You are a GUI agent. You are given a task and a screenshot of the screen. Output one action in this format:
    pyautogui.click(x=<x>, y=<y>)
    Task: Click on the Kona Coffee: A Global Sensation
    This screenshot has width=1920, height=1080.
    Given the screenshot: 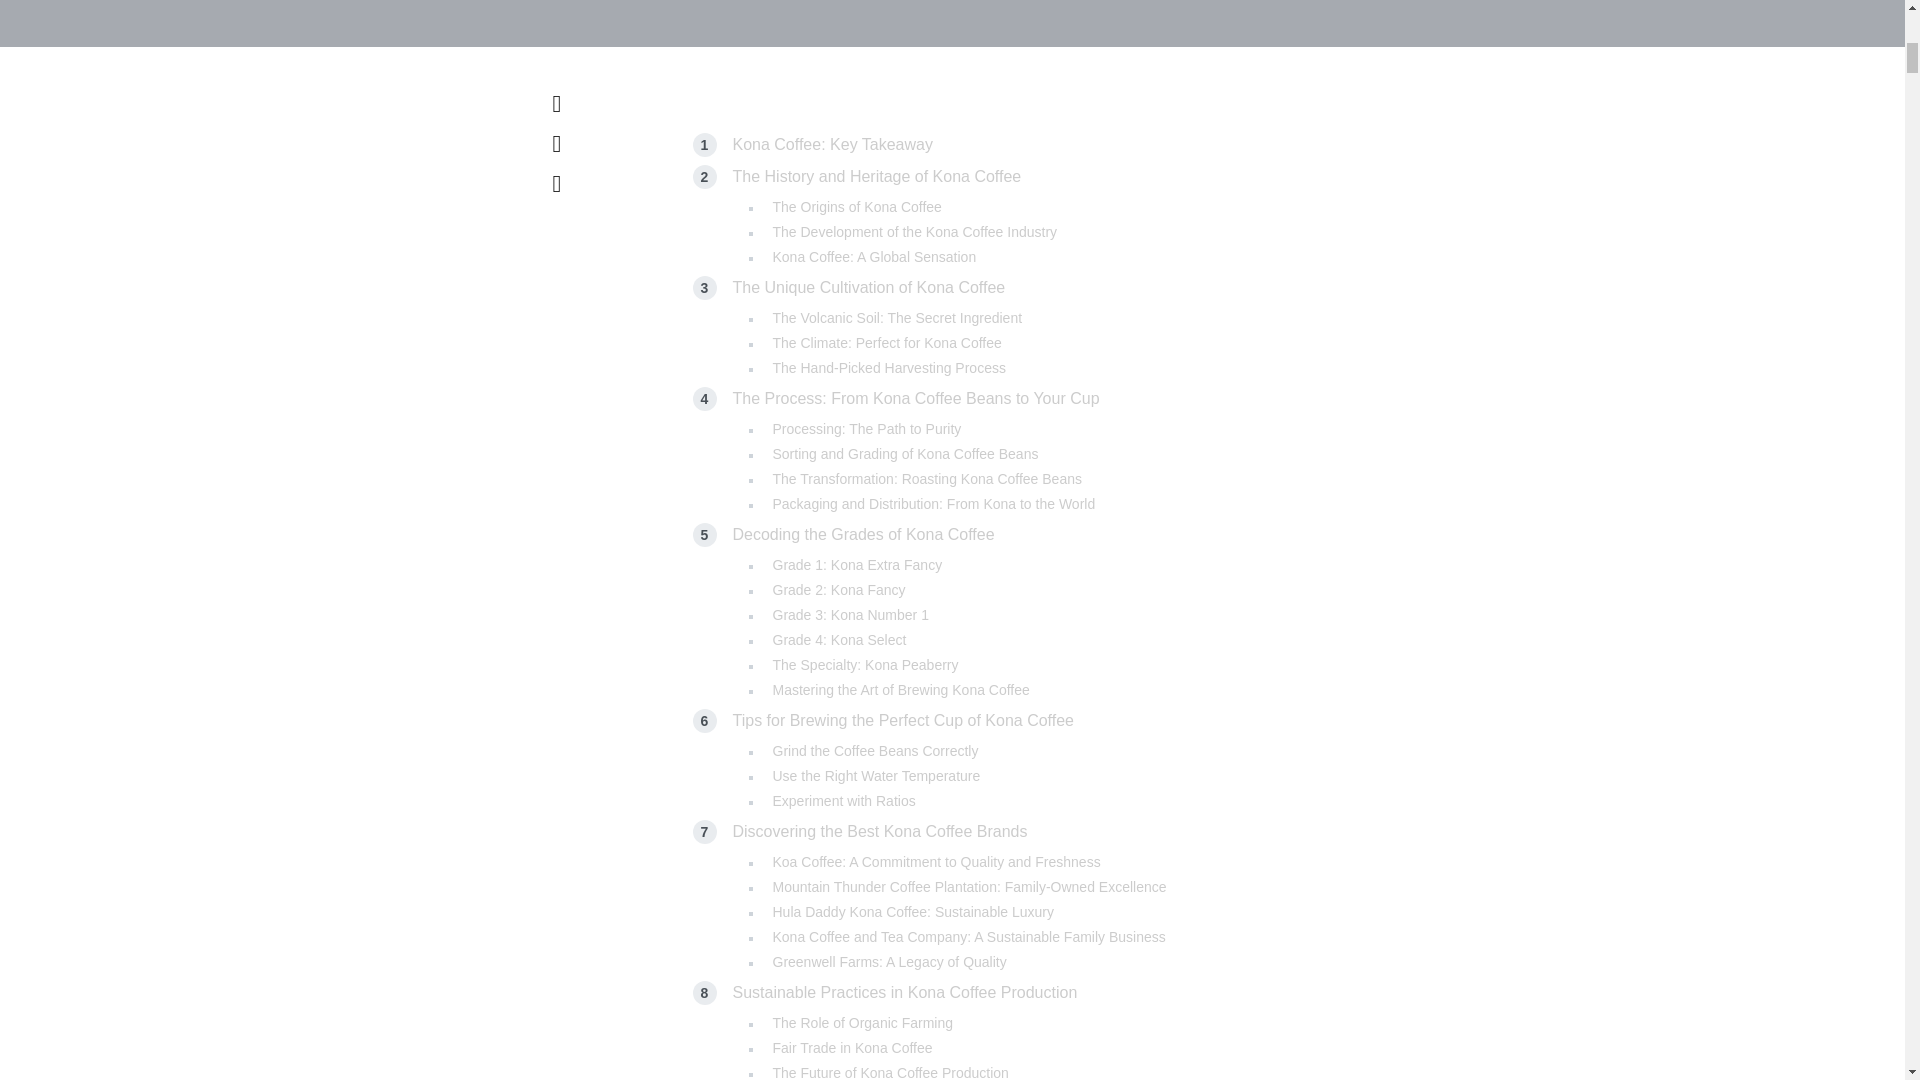 What is the action you would take?
    pyautogui.click(x=873, y=256)
    